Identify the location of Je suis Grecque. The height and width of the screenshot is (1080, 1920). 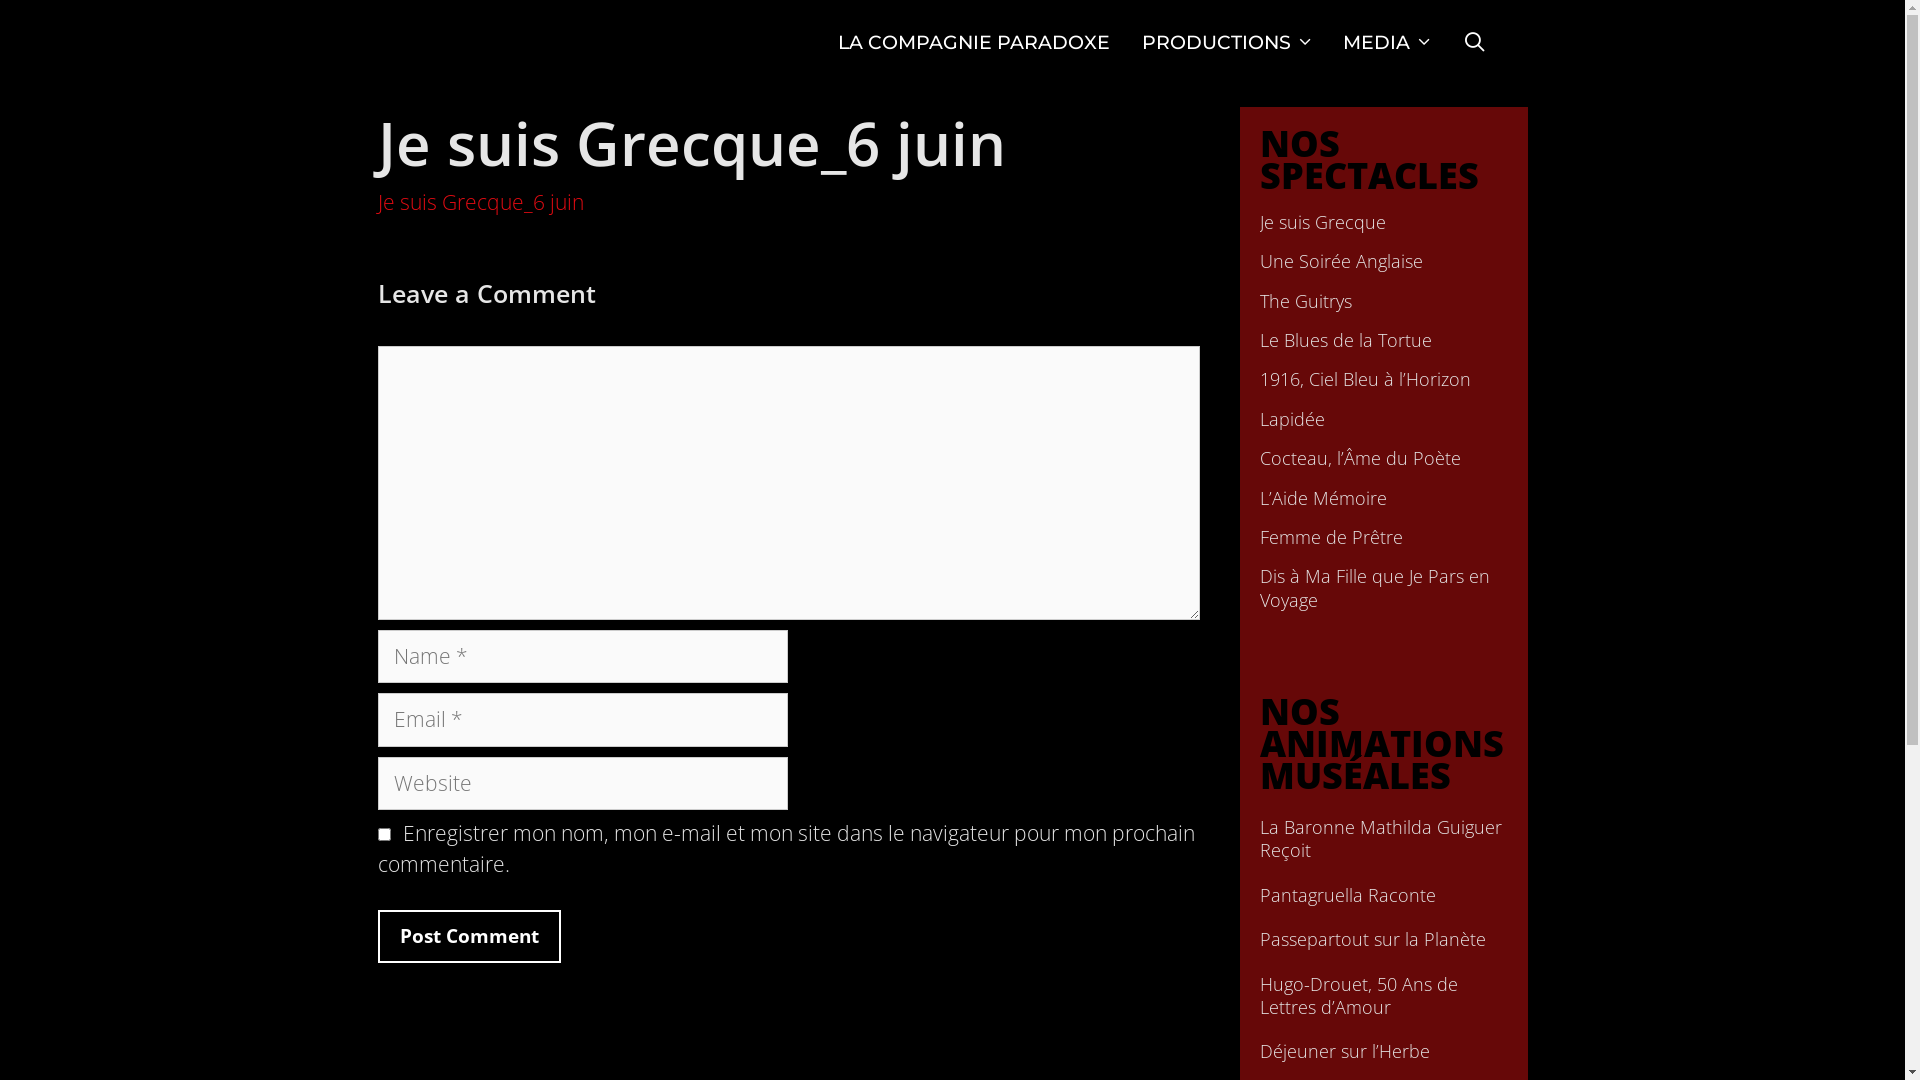
(1384, 222).